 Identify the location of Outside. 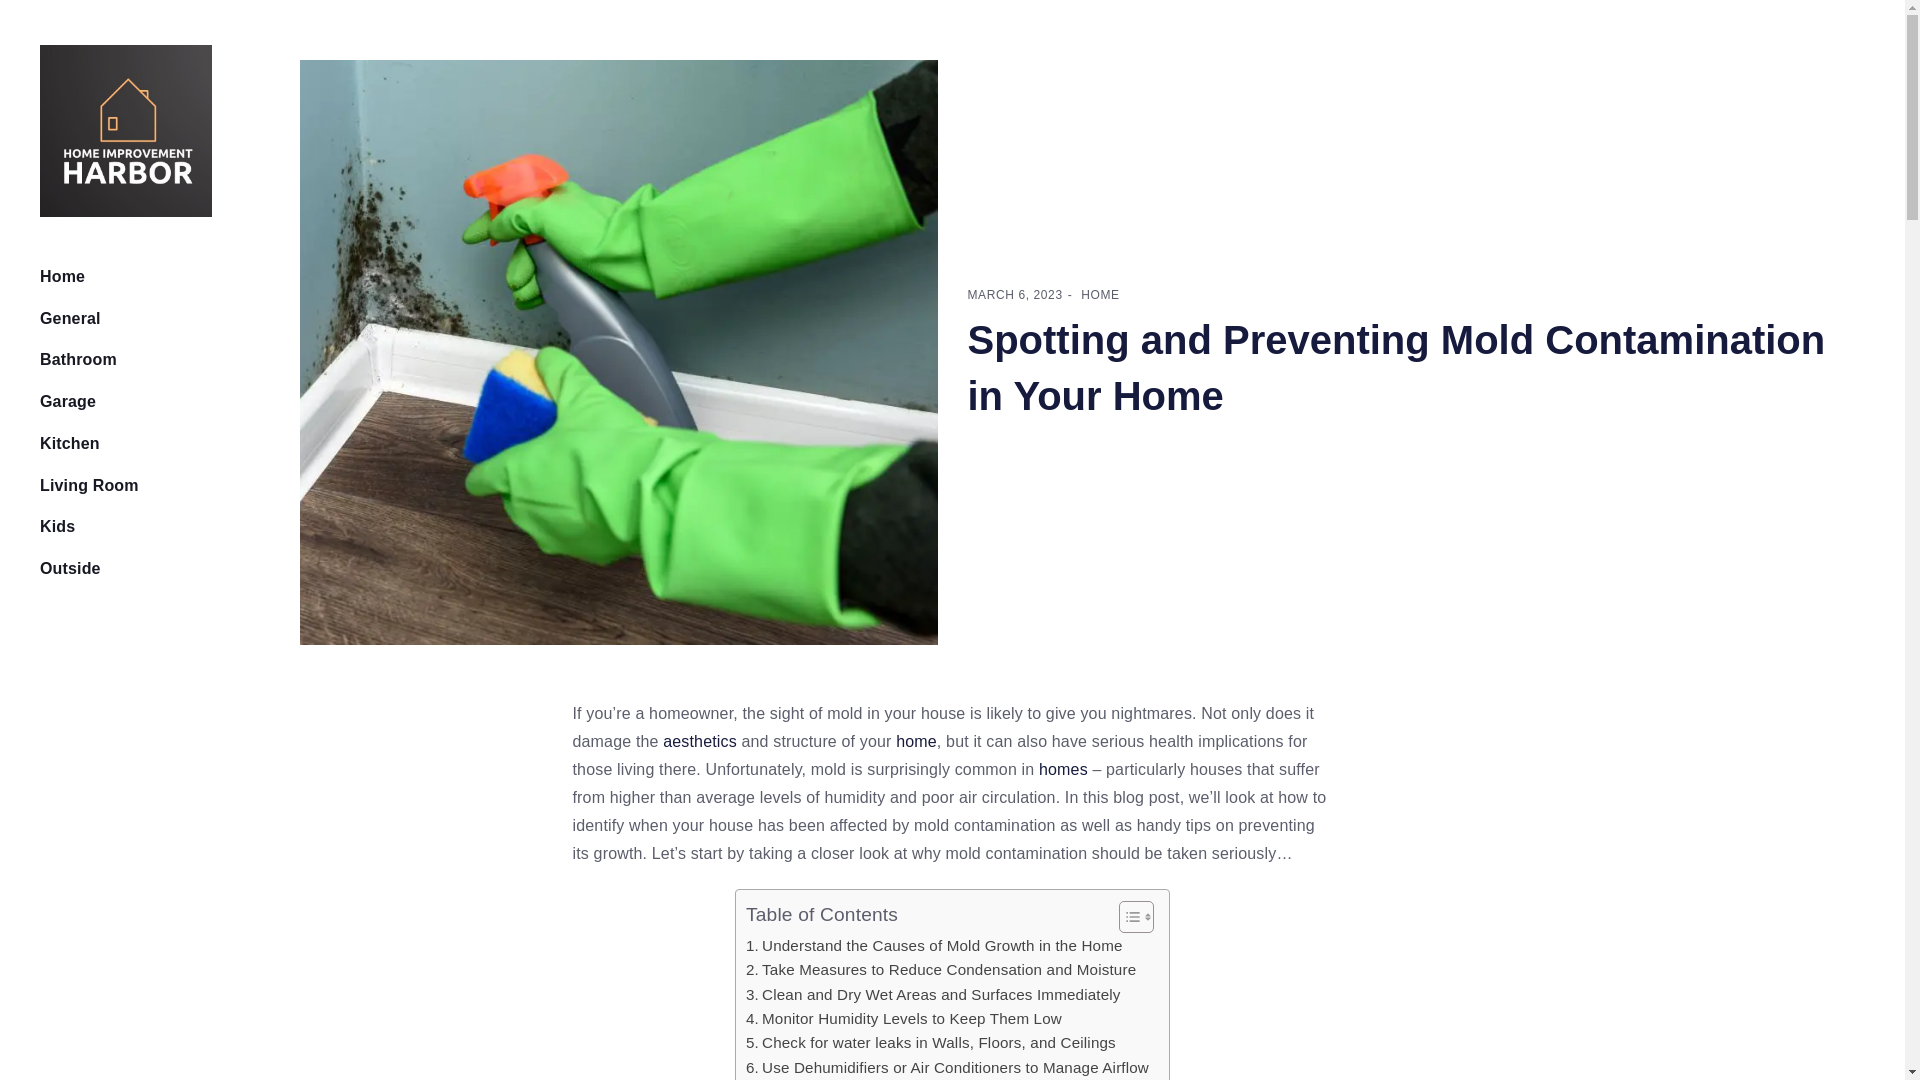
(108, 568).